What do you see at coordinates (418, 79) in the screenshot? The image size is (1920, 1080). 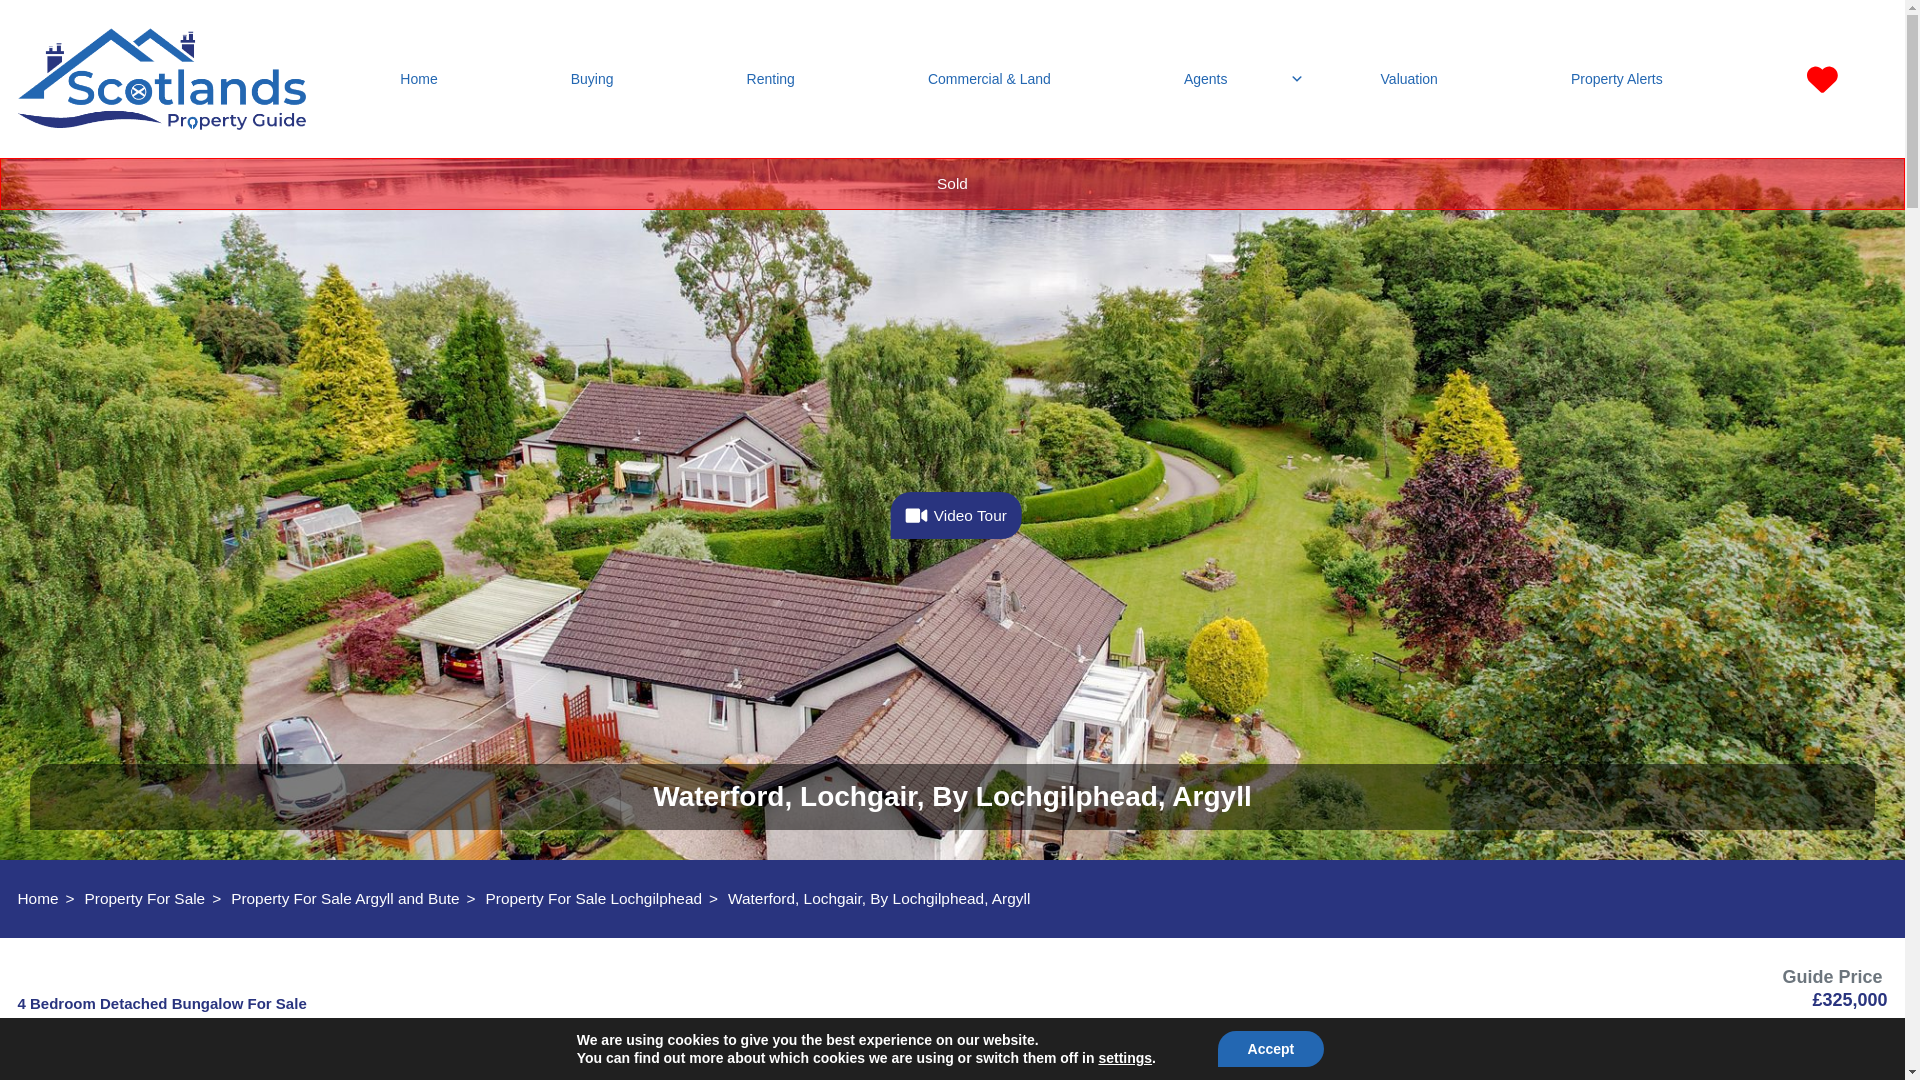 I see `Home` at bounding box center [418, 79].